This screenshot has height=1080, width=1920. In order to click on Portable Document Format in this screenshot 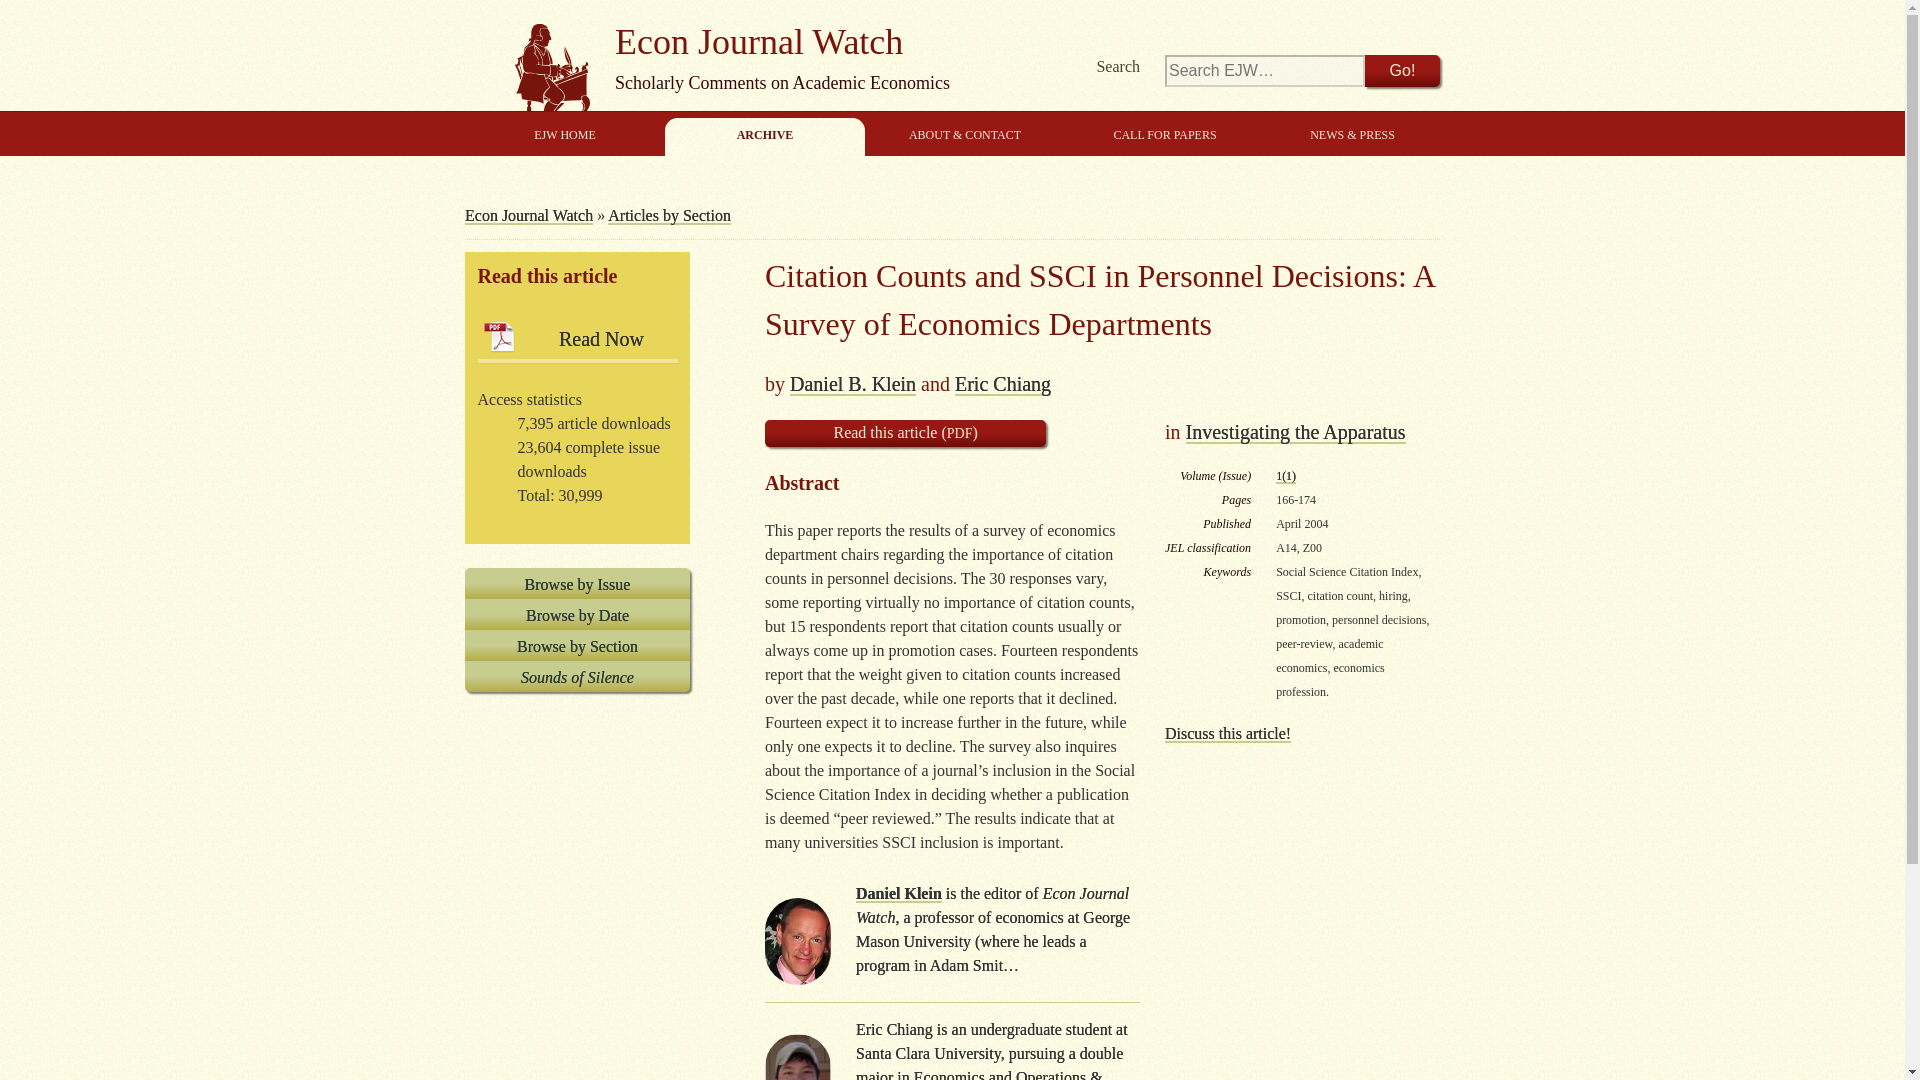, I will do `click(960, 432)`.